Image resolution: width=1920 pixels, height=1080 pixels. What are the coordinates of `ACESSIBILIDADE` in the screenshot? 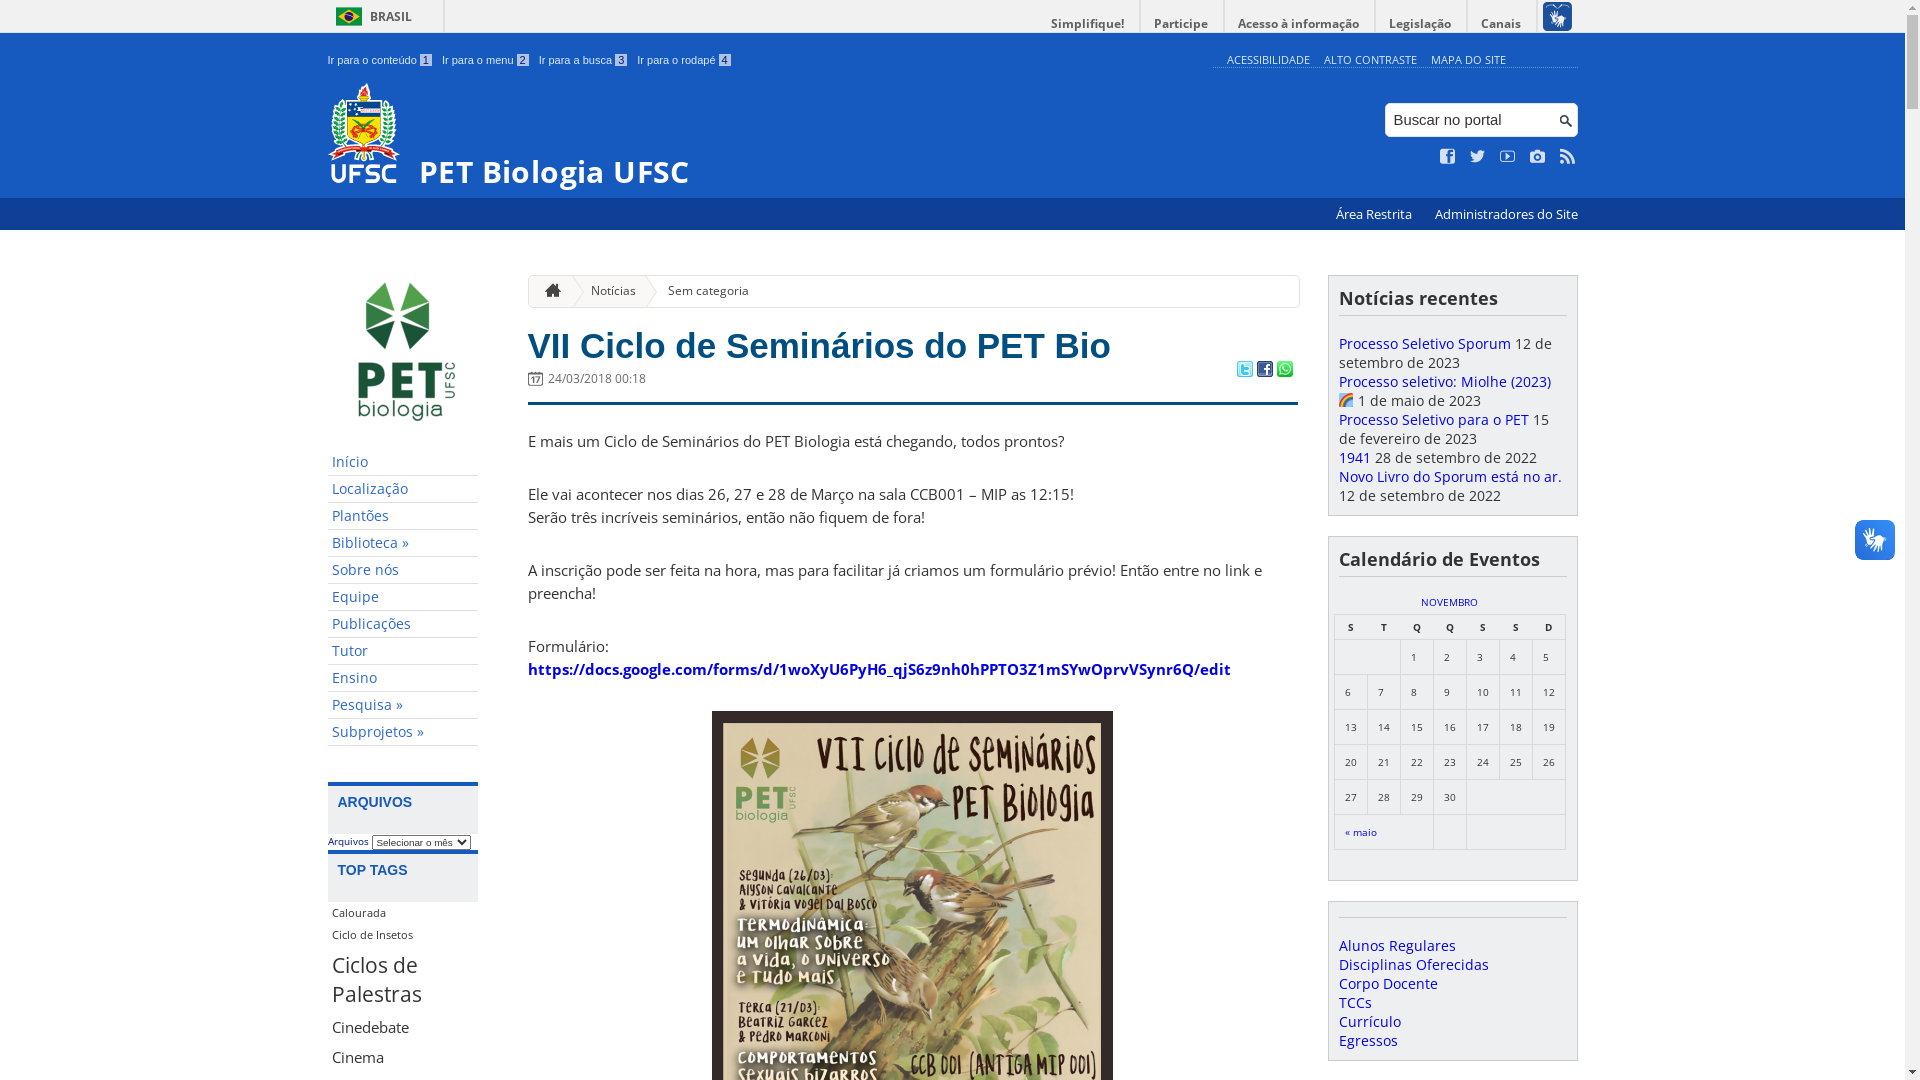 It's located at (1268, 60).